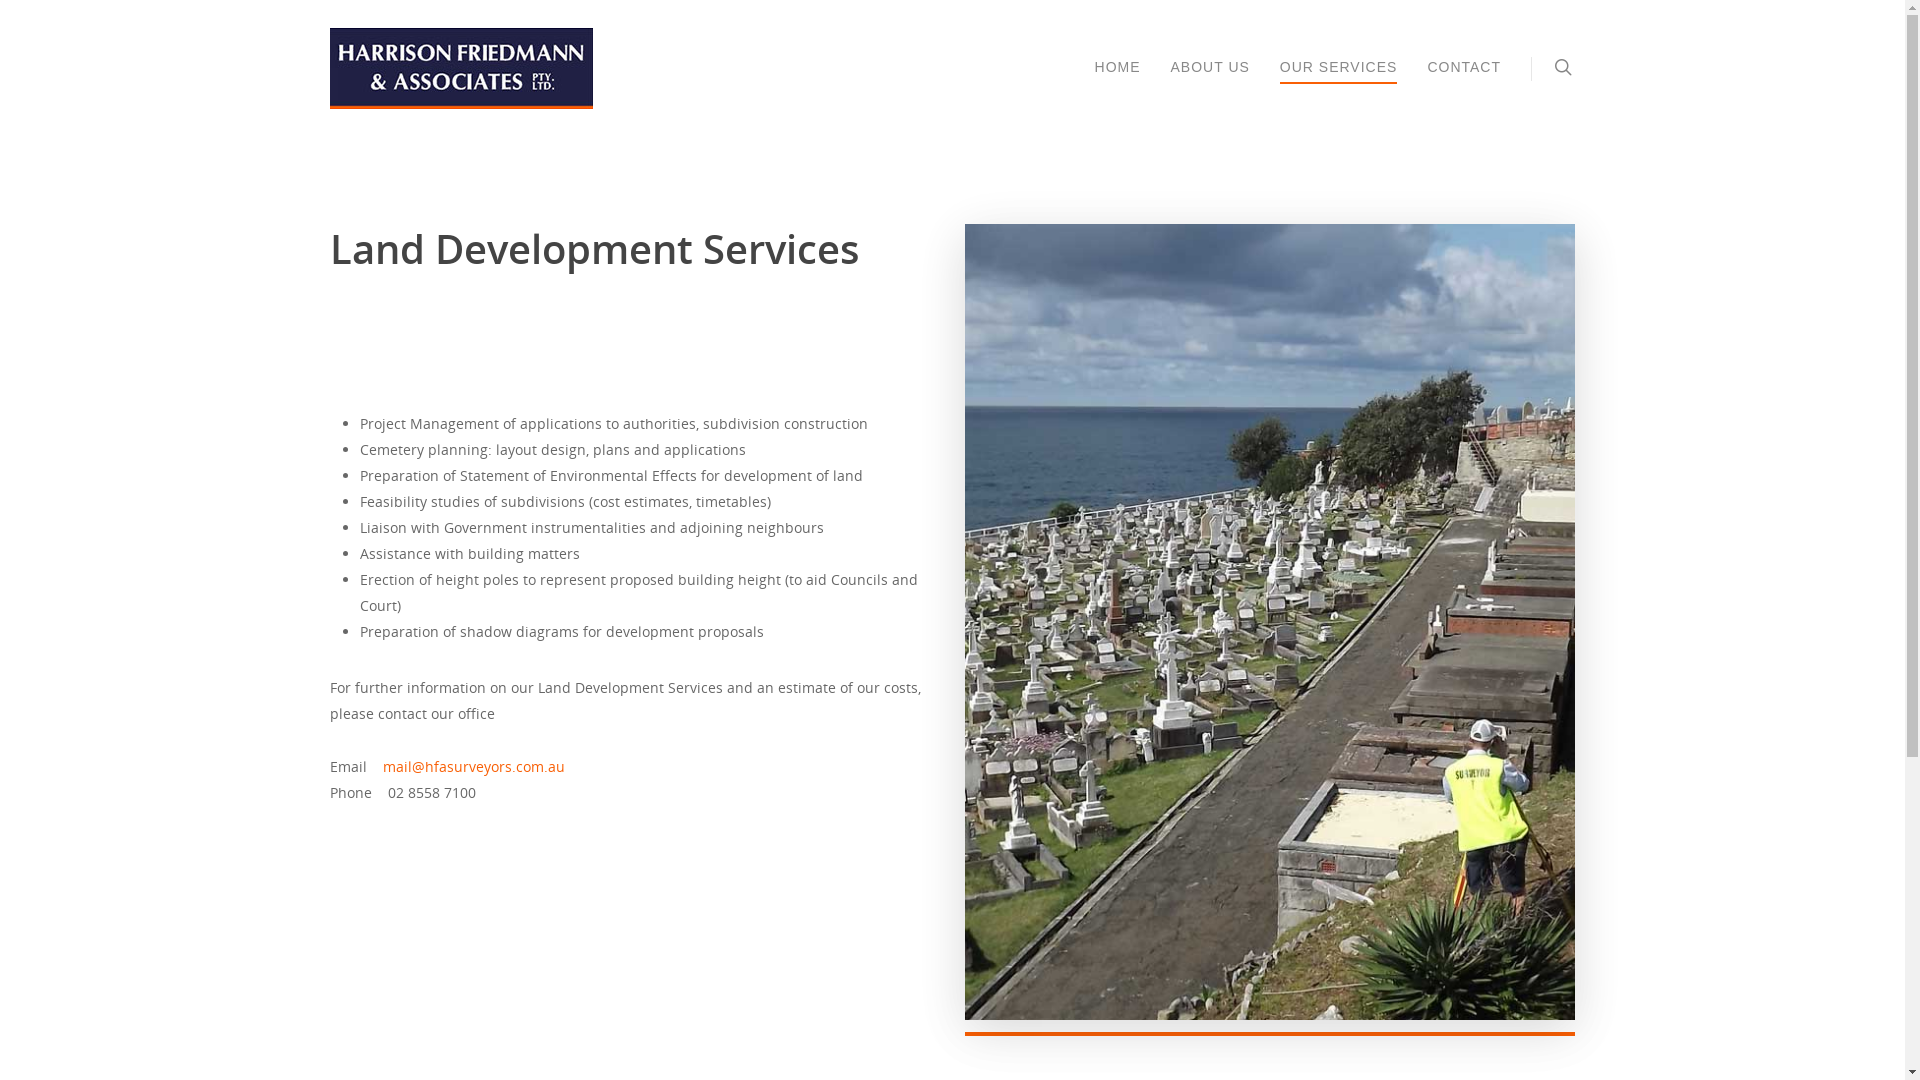  What do you see at coordinates (1210, 82) in the screenshot?
I see `ABOUT US` at bounding box center [1210, 82].